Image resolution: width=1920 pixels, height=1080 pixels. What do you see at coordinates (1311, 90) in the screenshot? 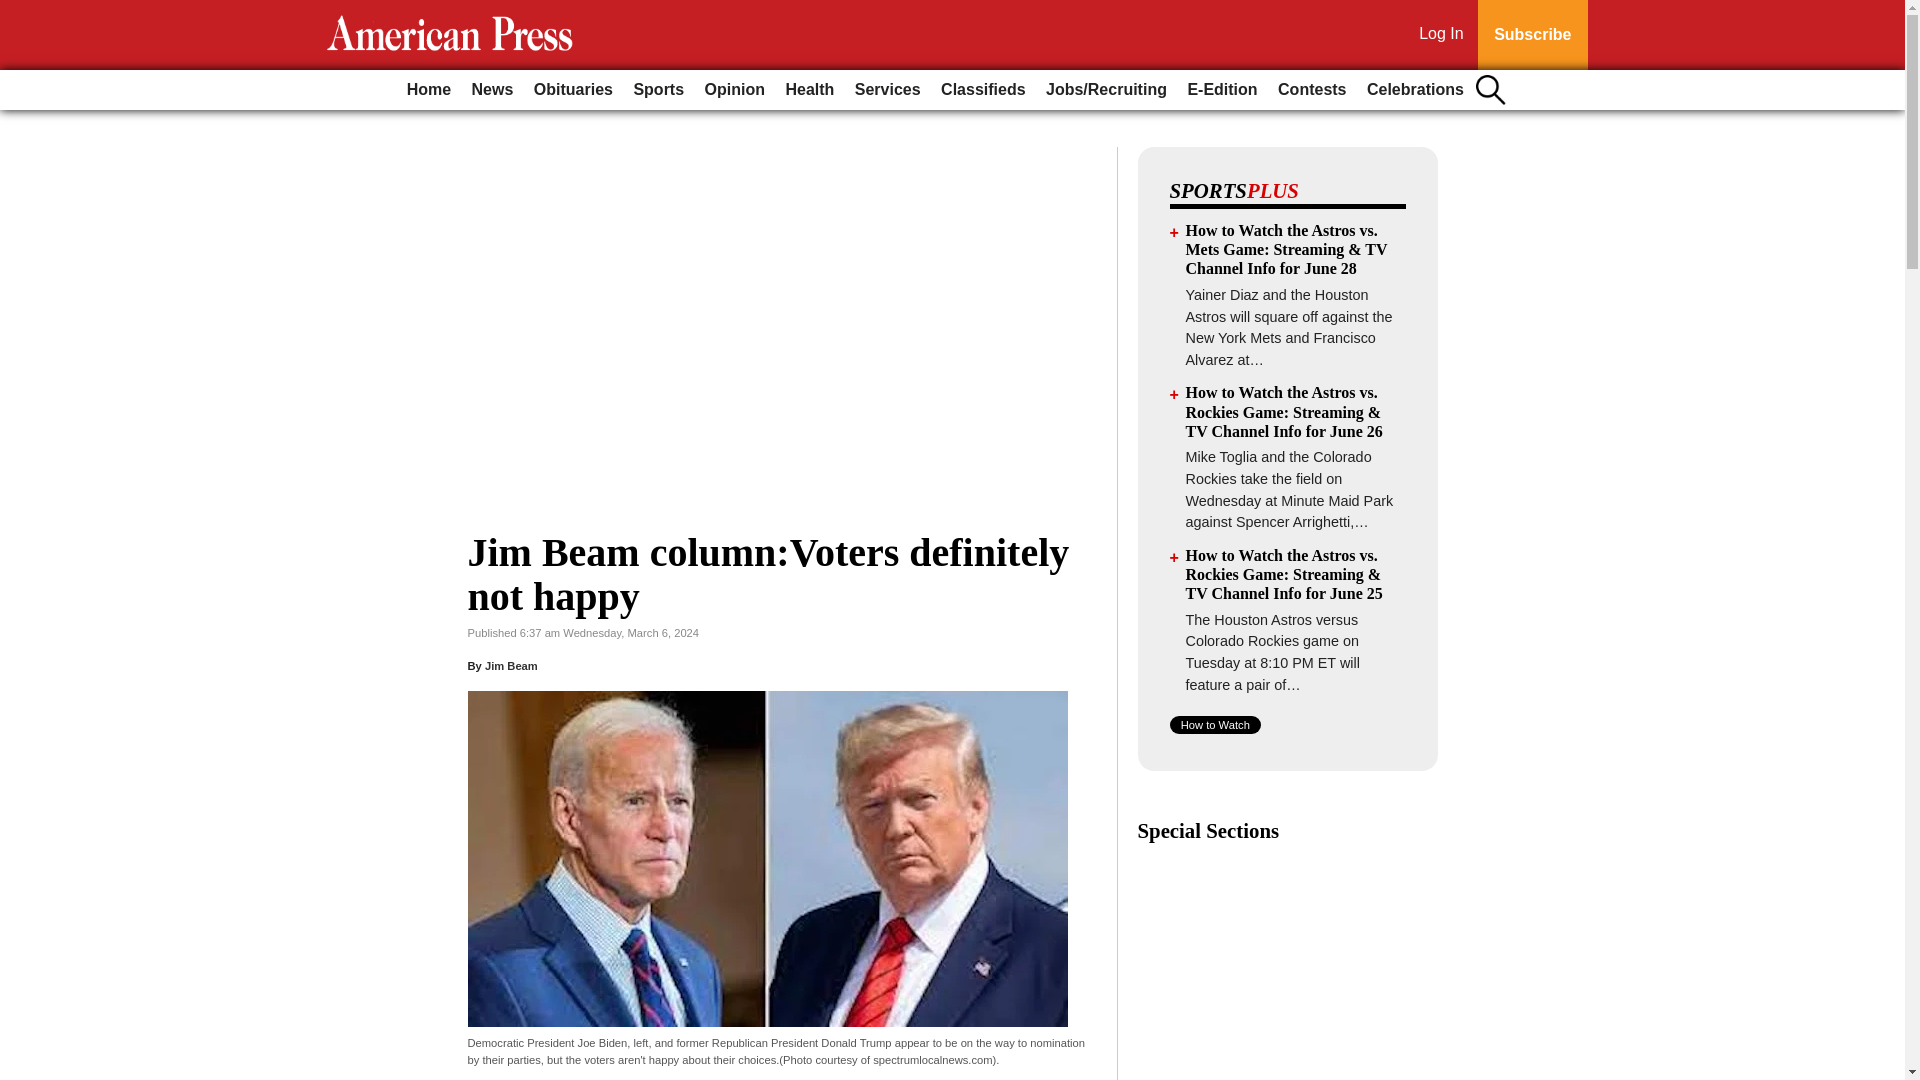
I see `Contests` at bounding box center [1311, 90].